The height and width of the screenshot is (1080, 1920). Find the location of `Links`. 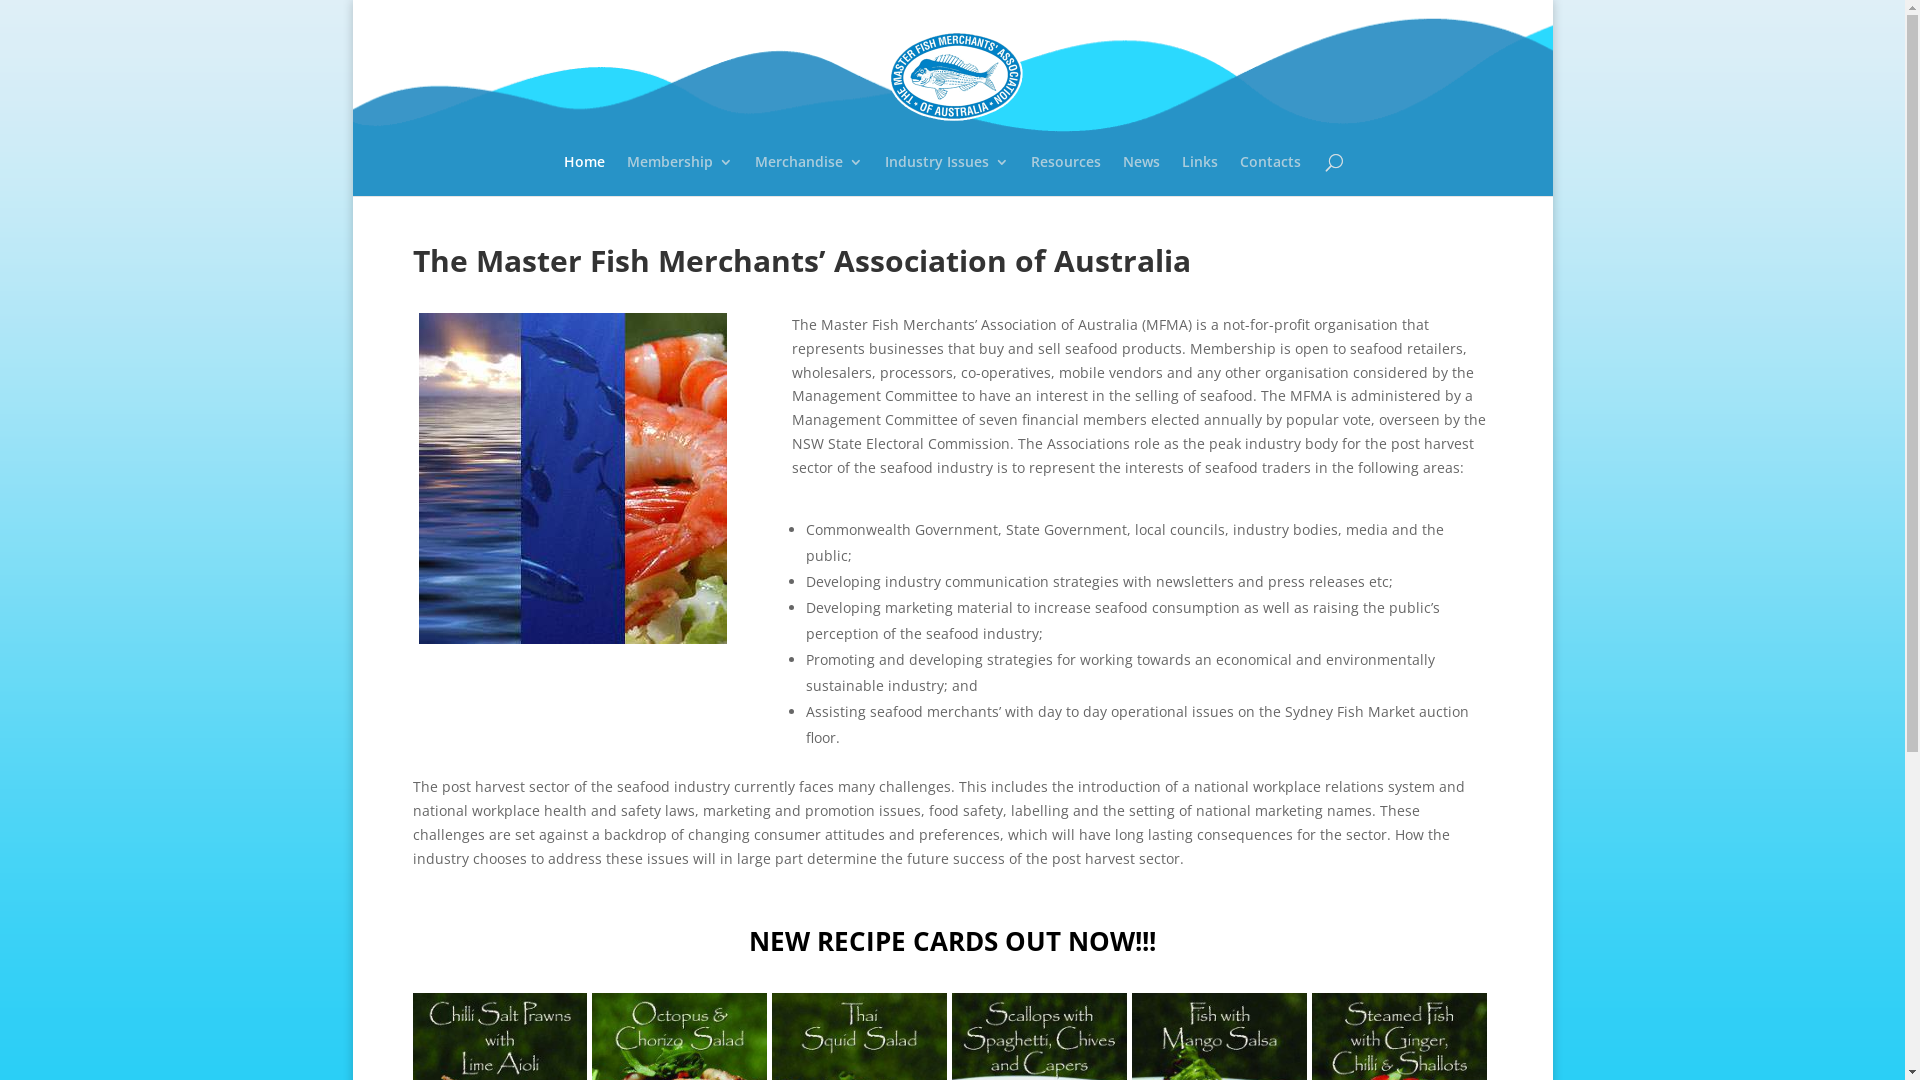

Links is located at coordinates (1200, 176).